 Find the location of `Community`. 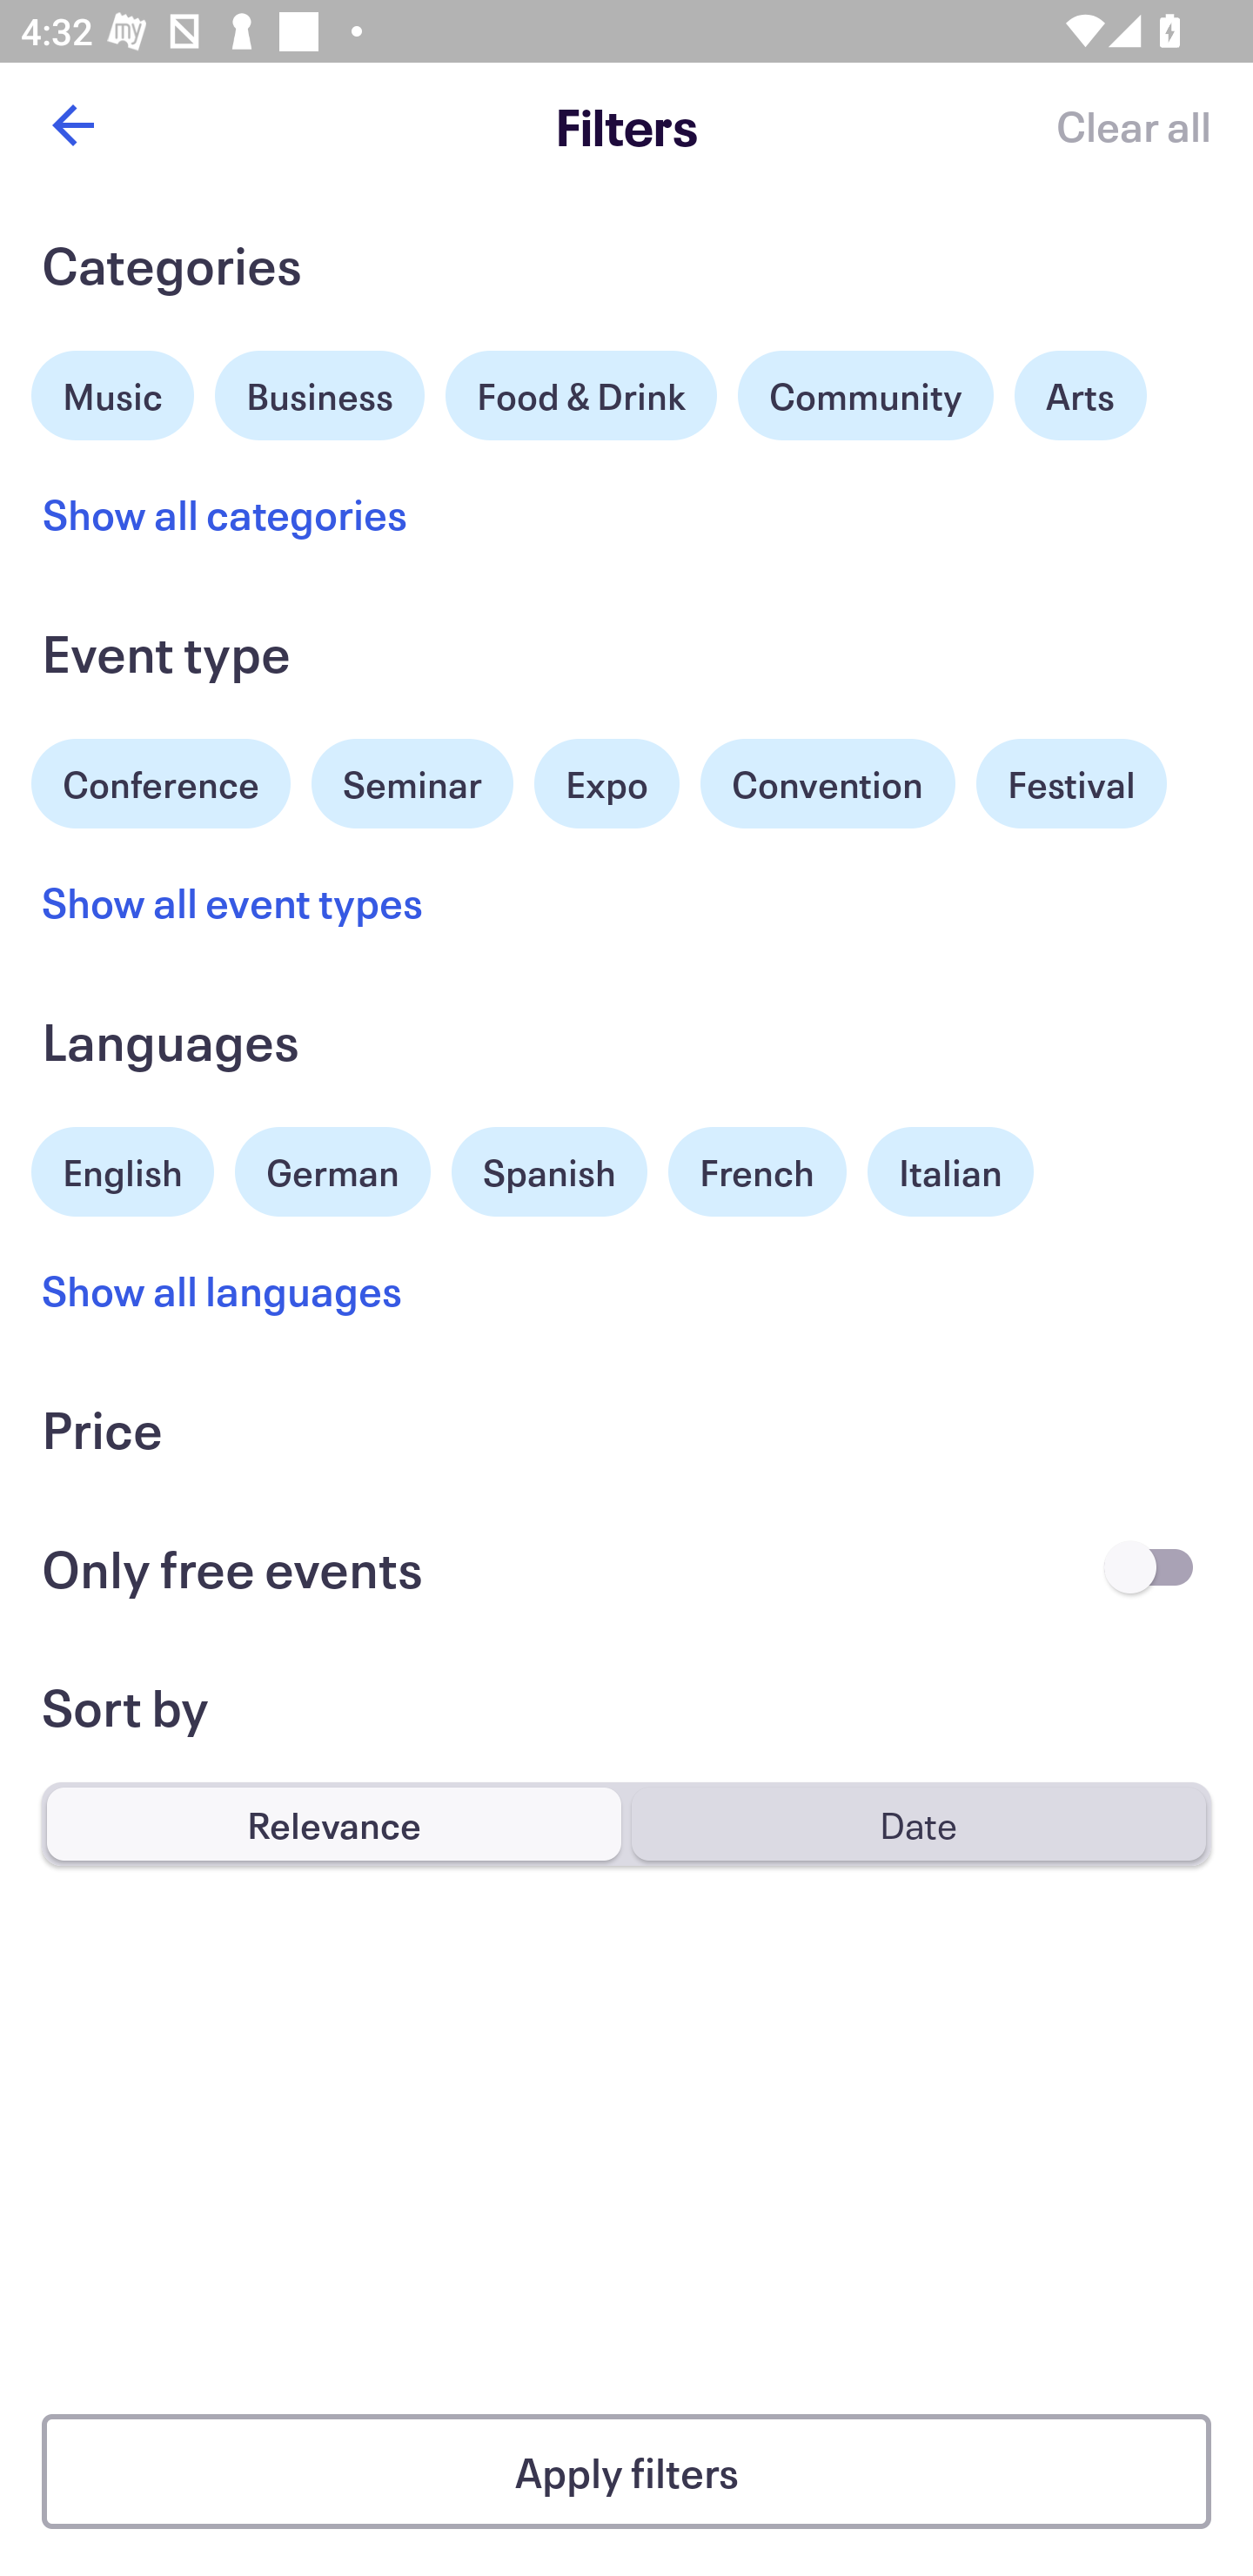

Community is located at coordinates (865, 395).